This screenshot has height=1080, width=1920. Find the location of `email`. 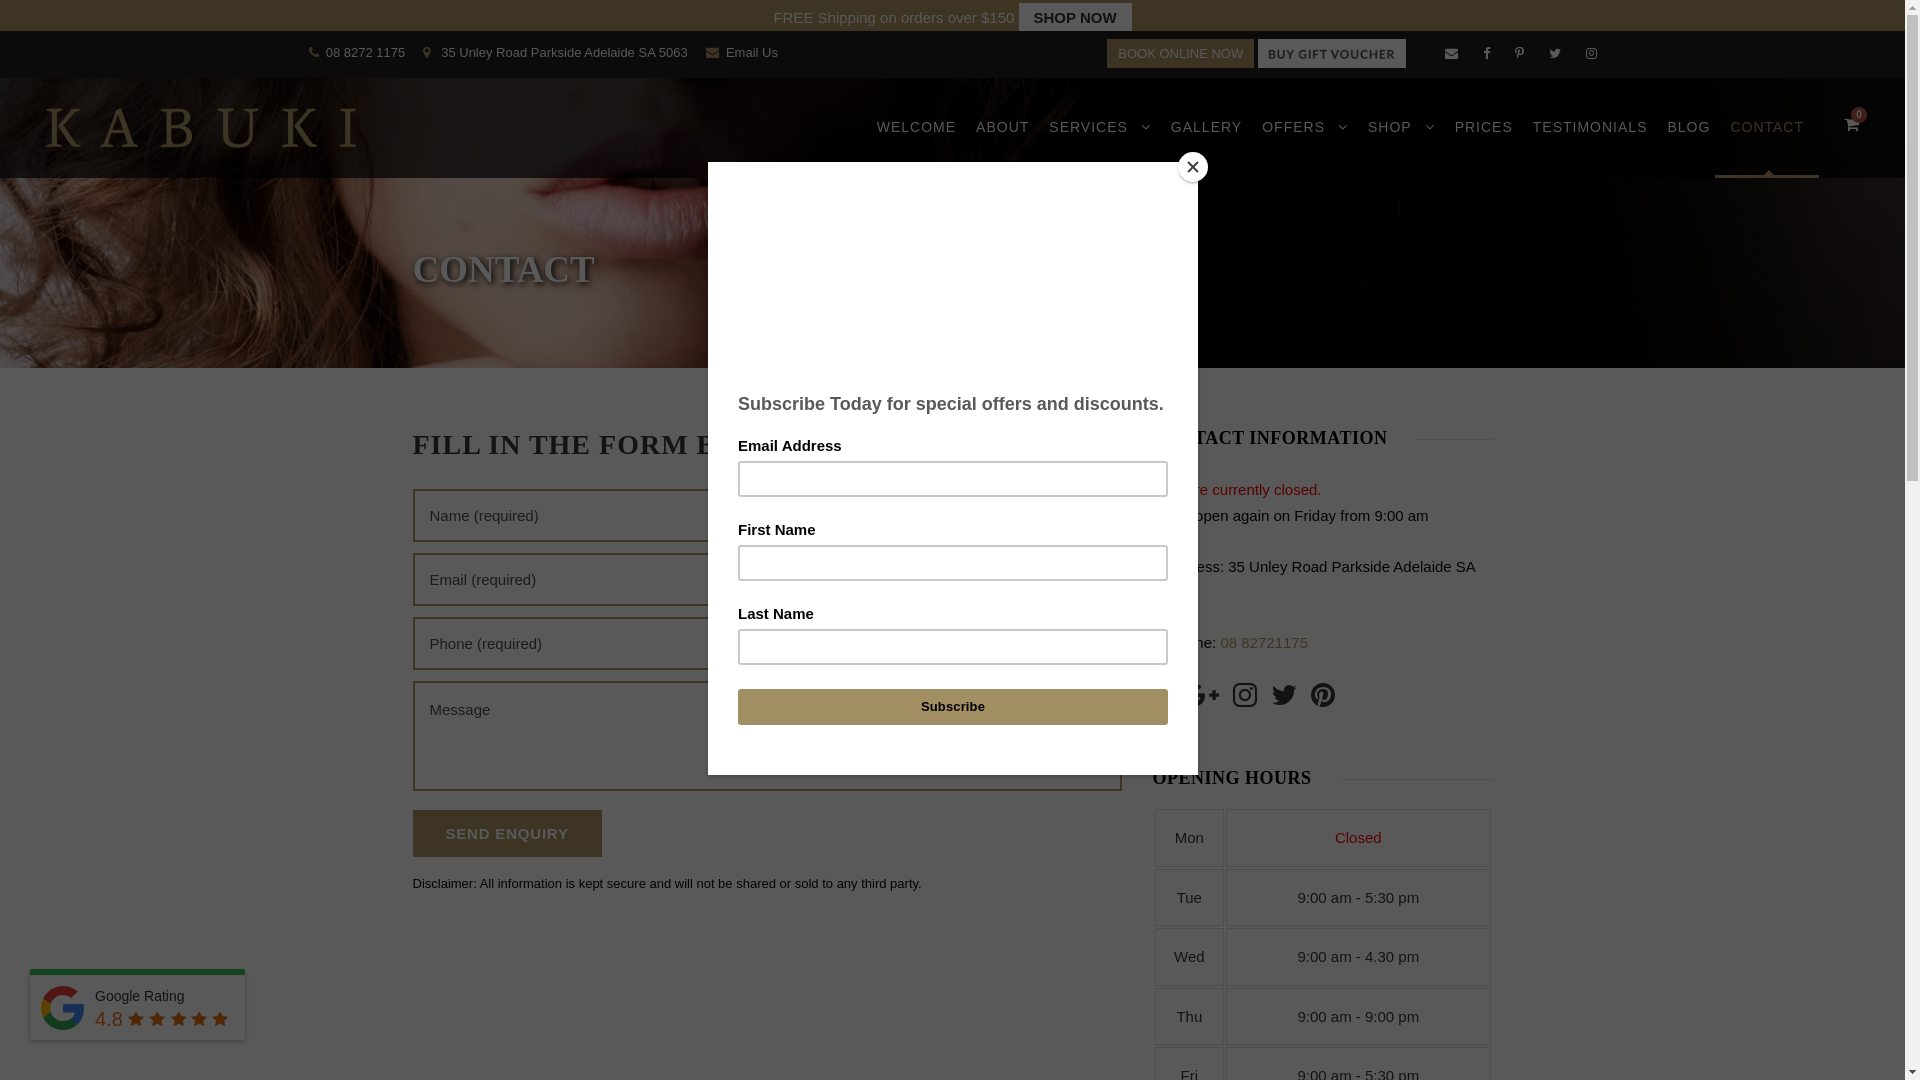

email is located at coordinates (1450, 54).